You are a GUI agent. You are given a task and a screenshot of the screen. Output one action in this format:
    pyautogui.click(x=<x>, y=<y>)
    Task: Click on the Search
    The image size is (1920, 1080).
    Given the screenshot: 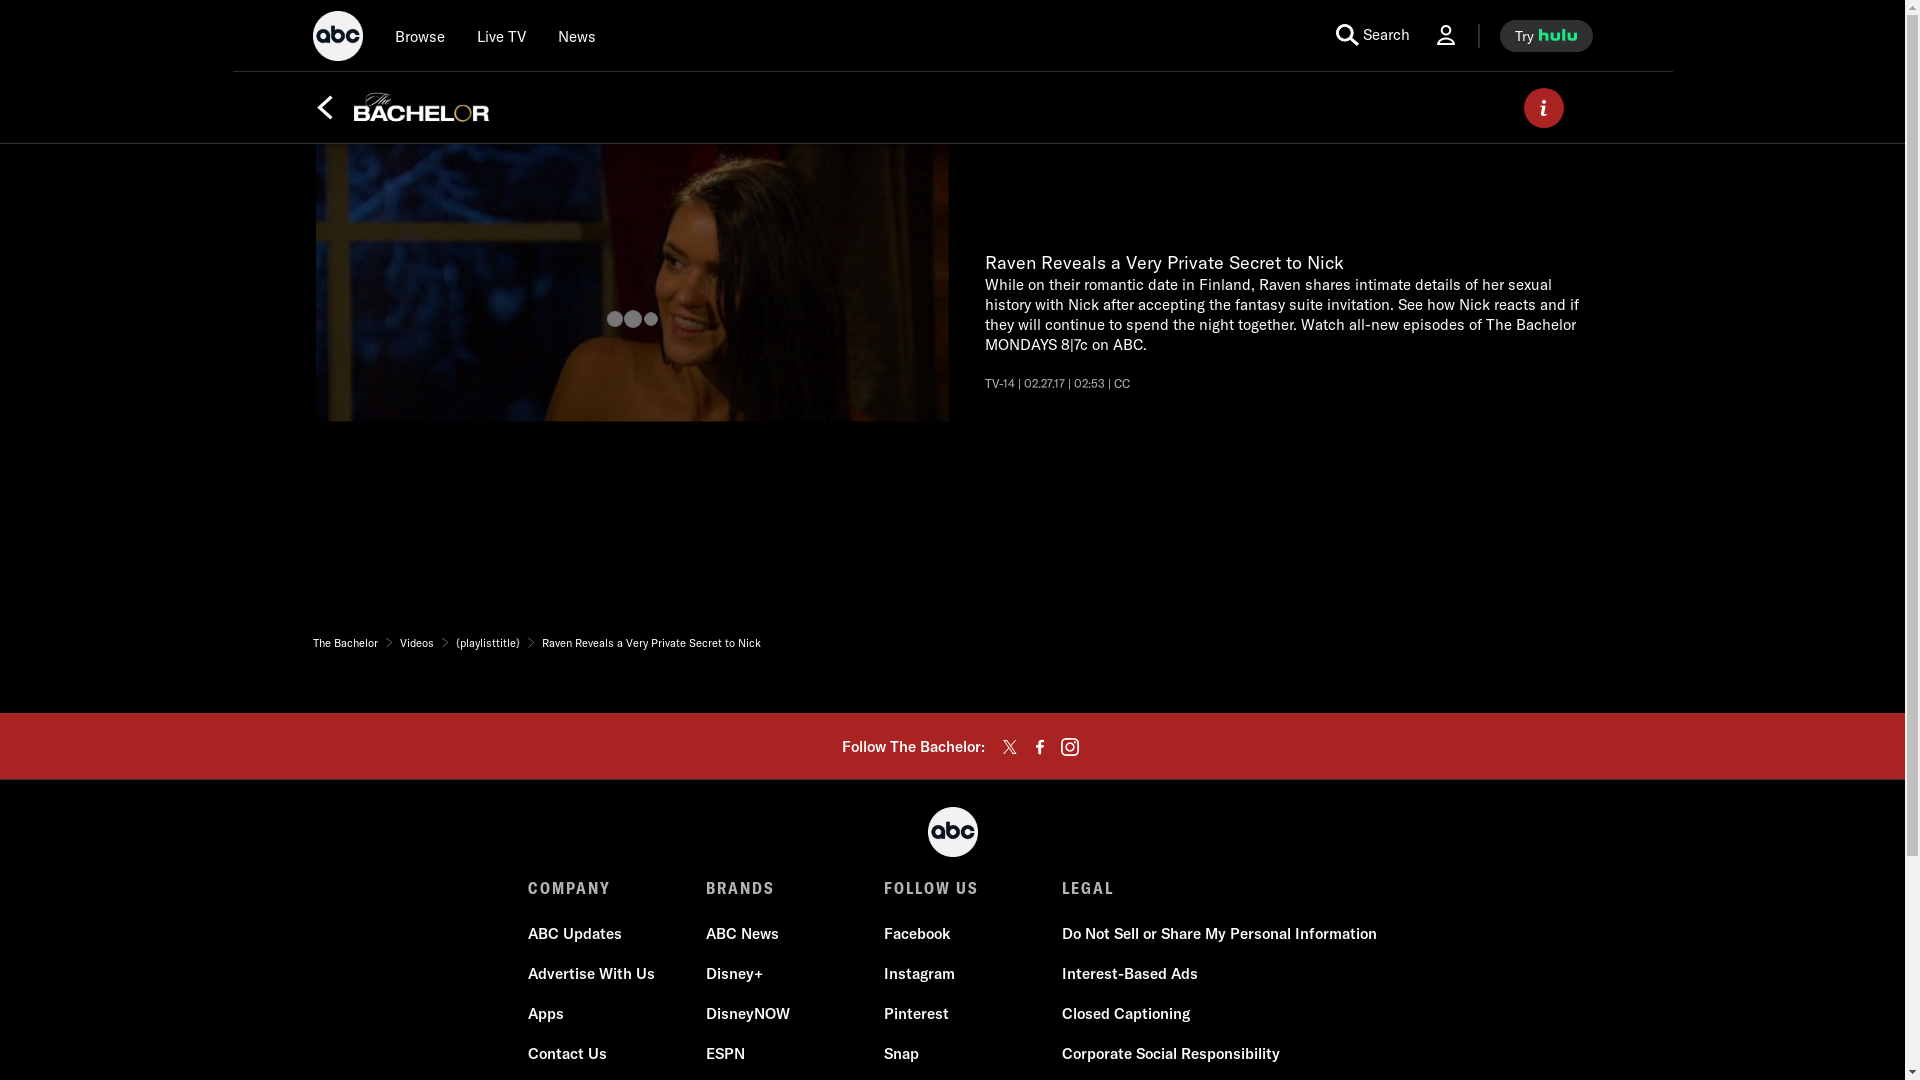 What is the action you would take?
    pyautogui.click(x=1372, y=35)
    